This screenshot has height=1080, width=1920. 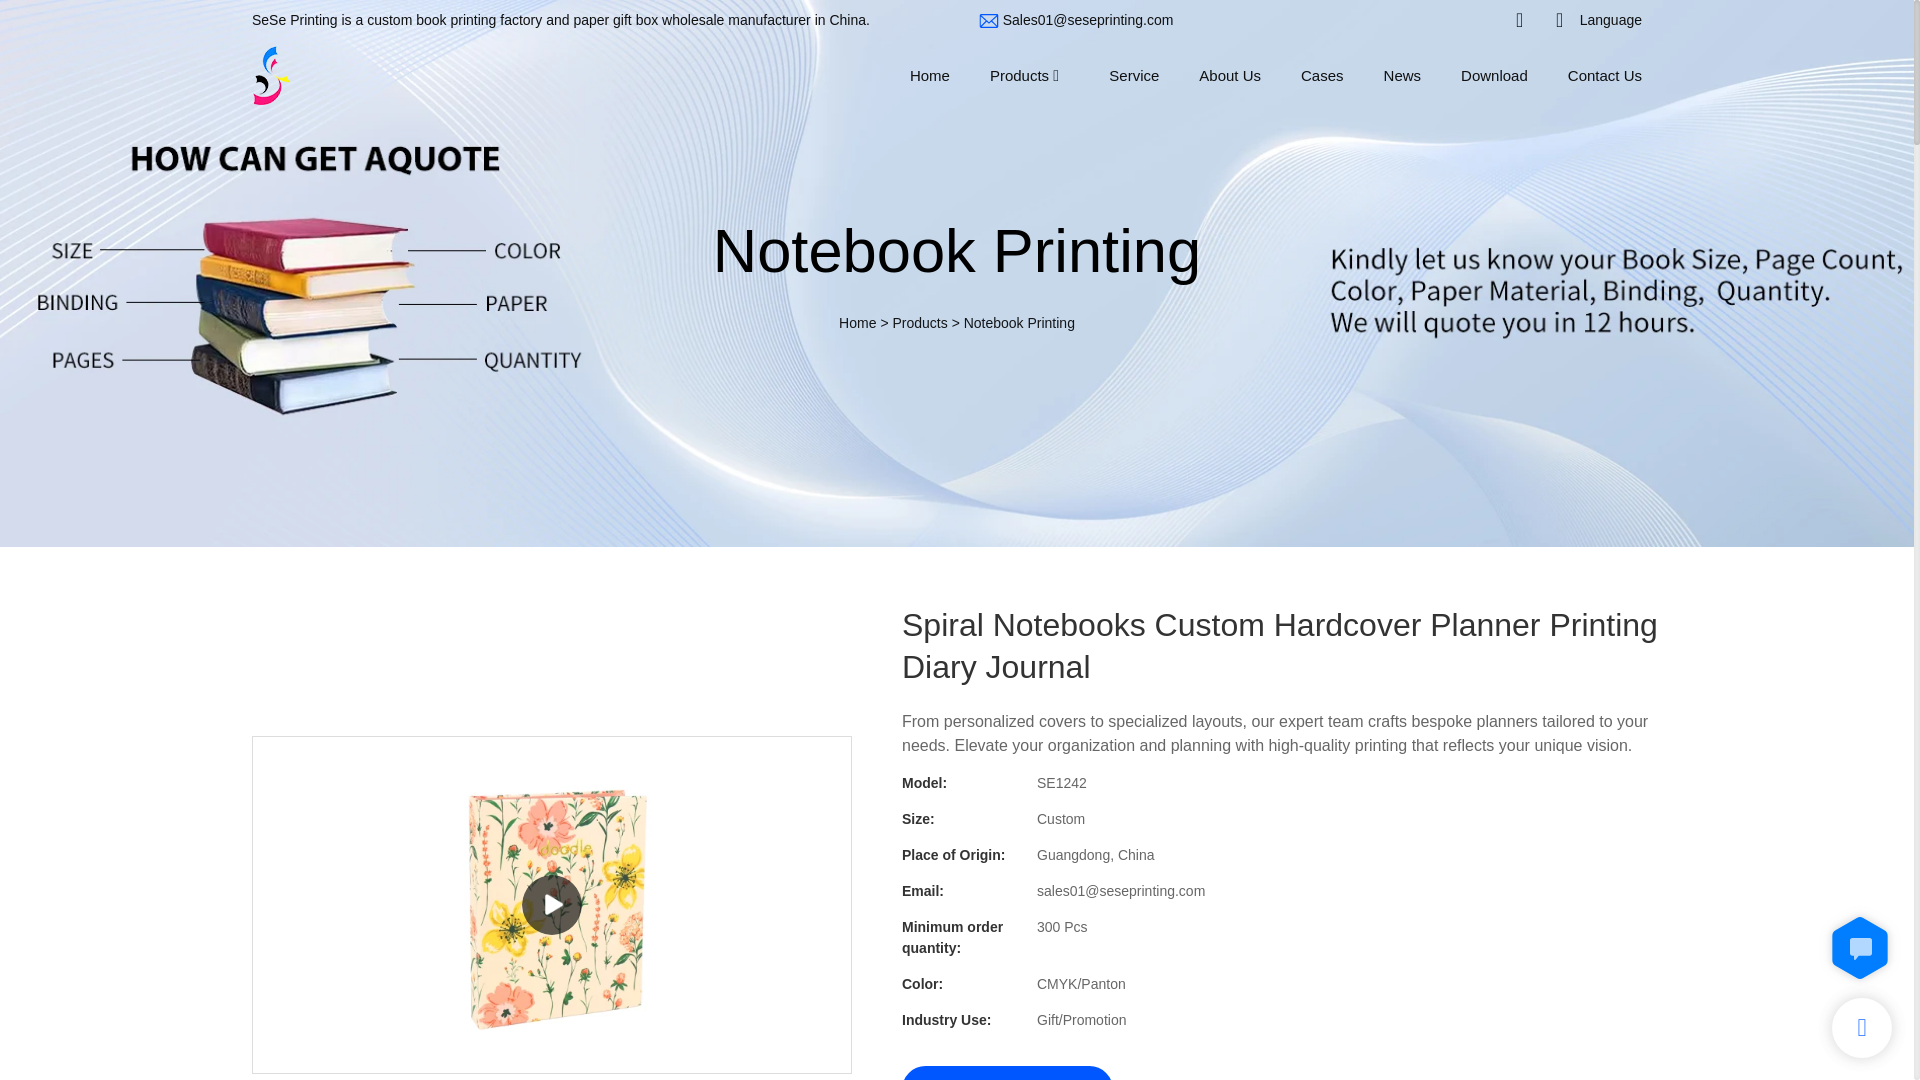 What do you see at coordinates (1494, 74) in the screenshot?
I see `Download` at bounding box center [1494, 74].